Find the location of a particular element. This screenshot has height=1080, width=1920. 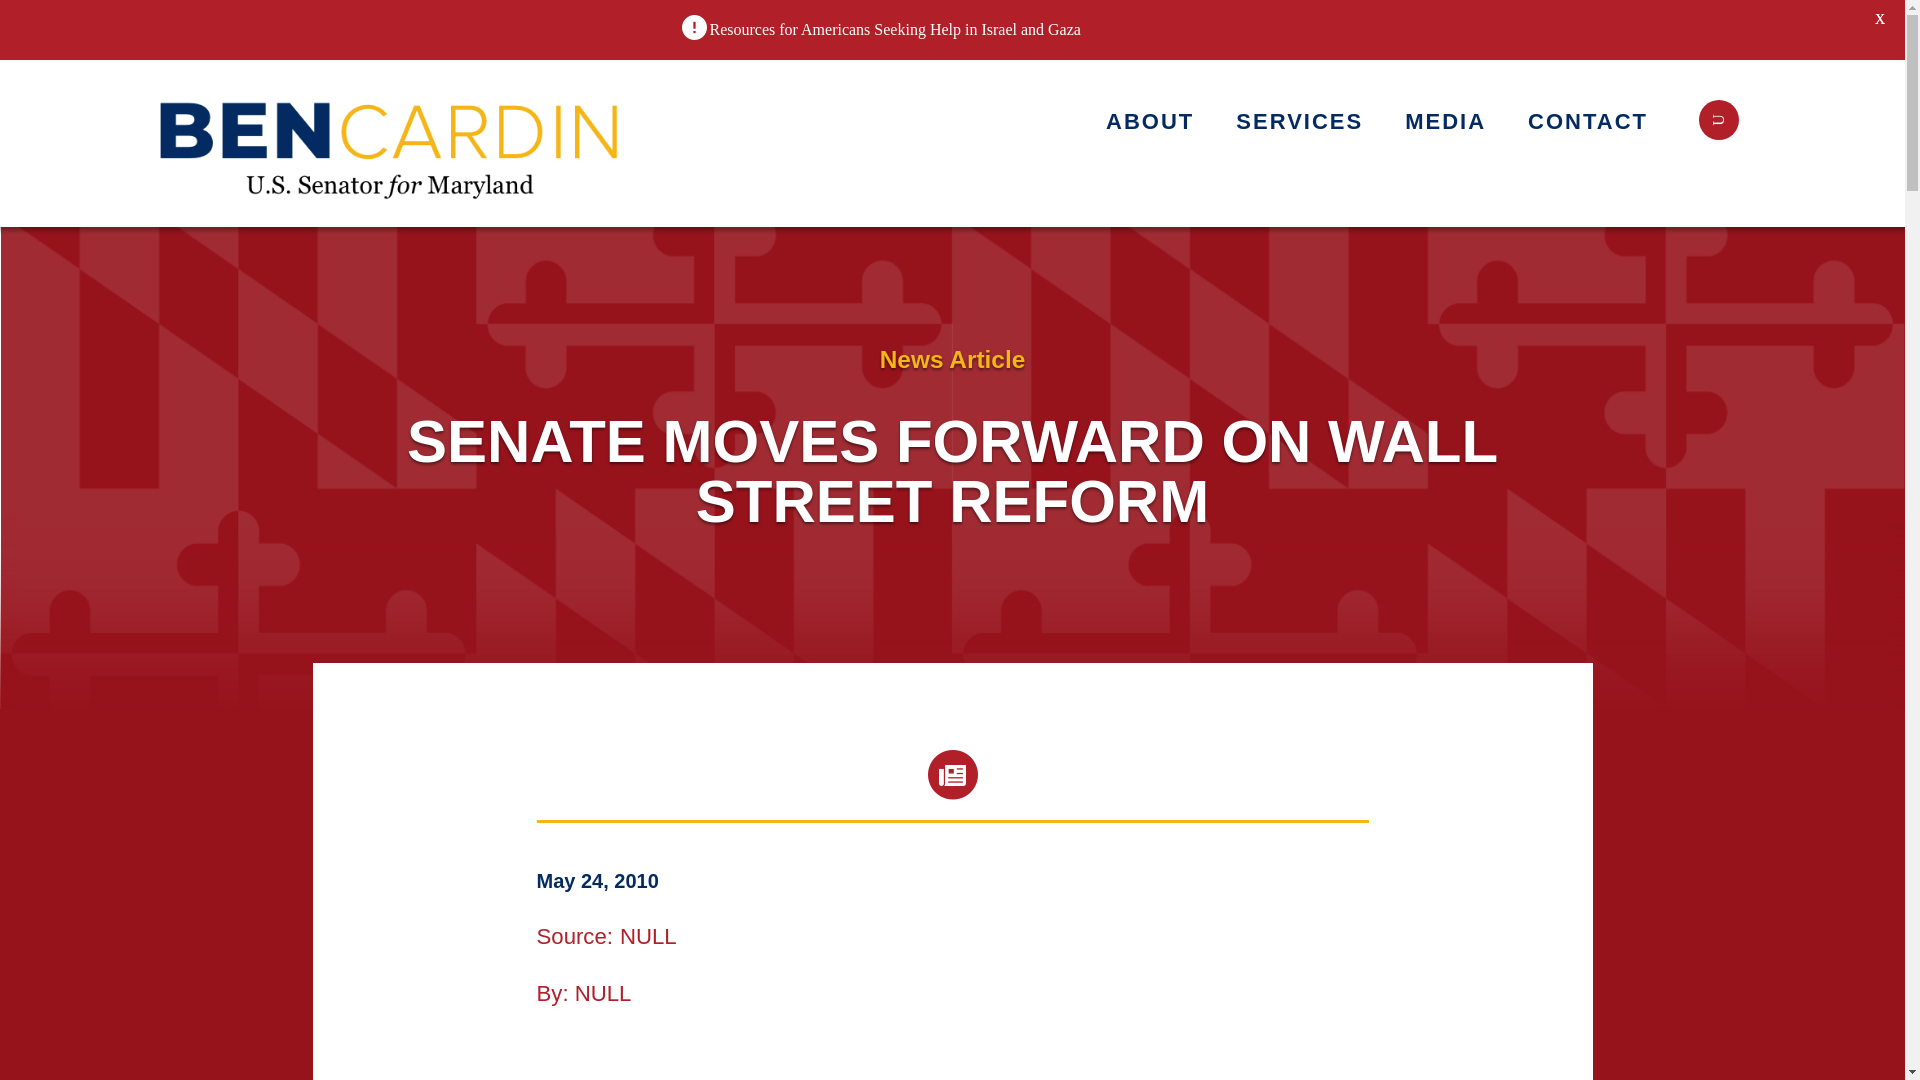

News Icon is located at coordinates (952, 774).